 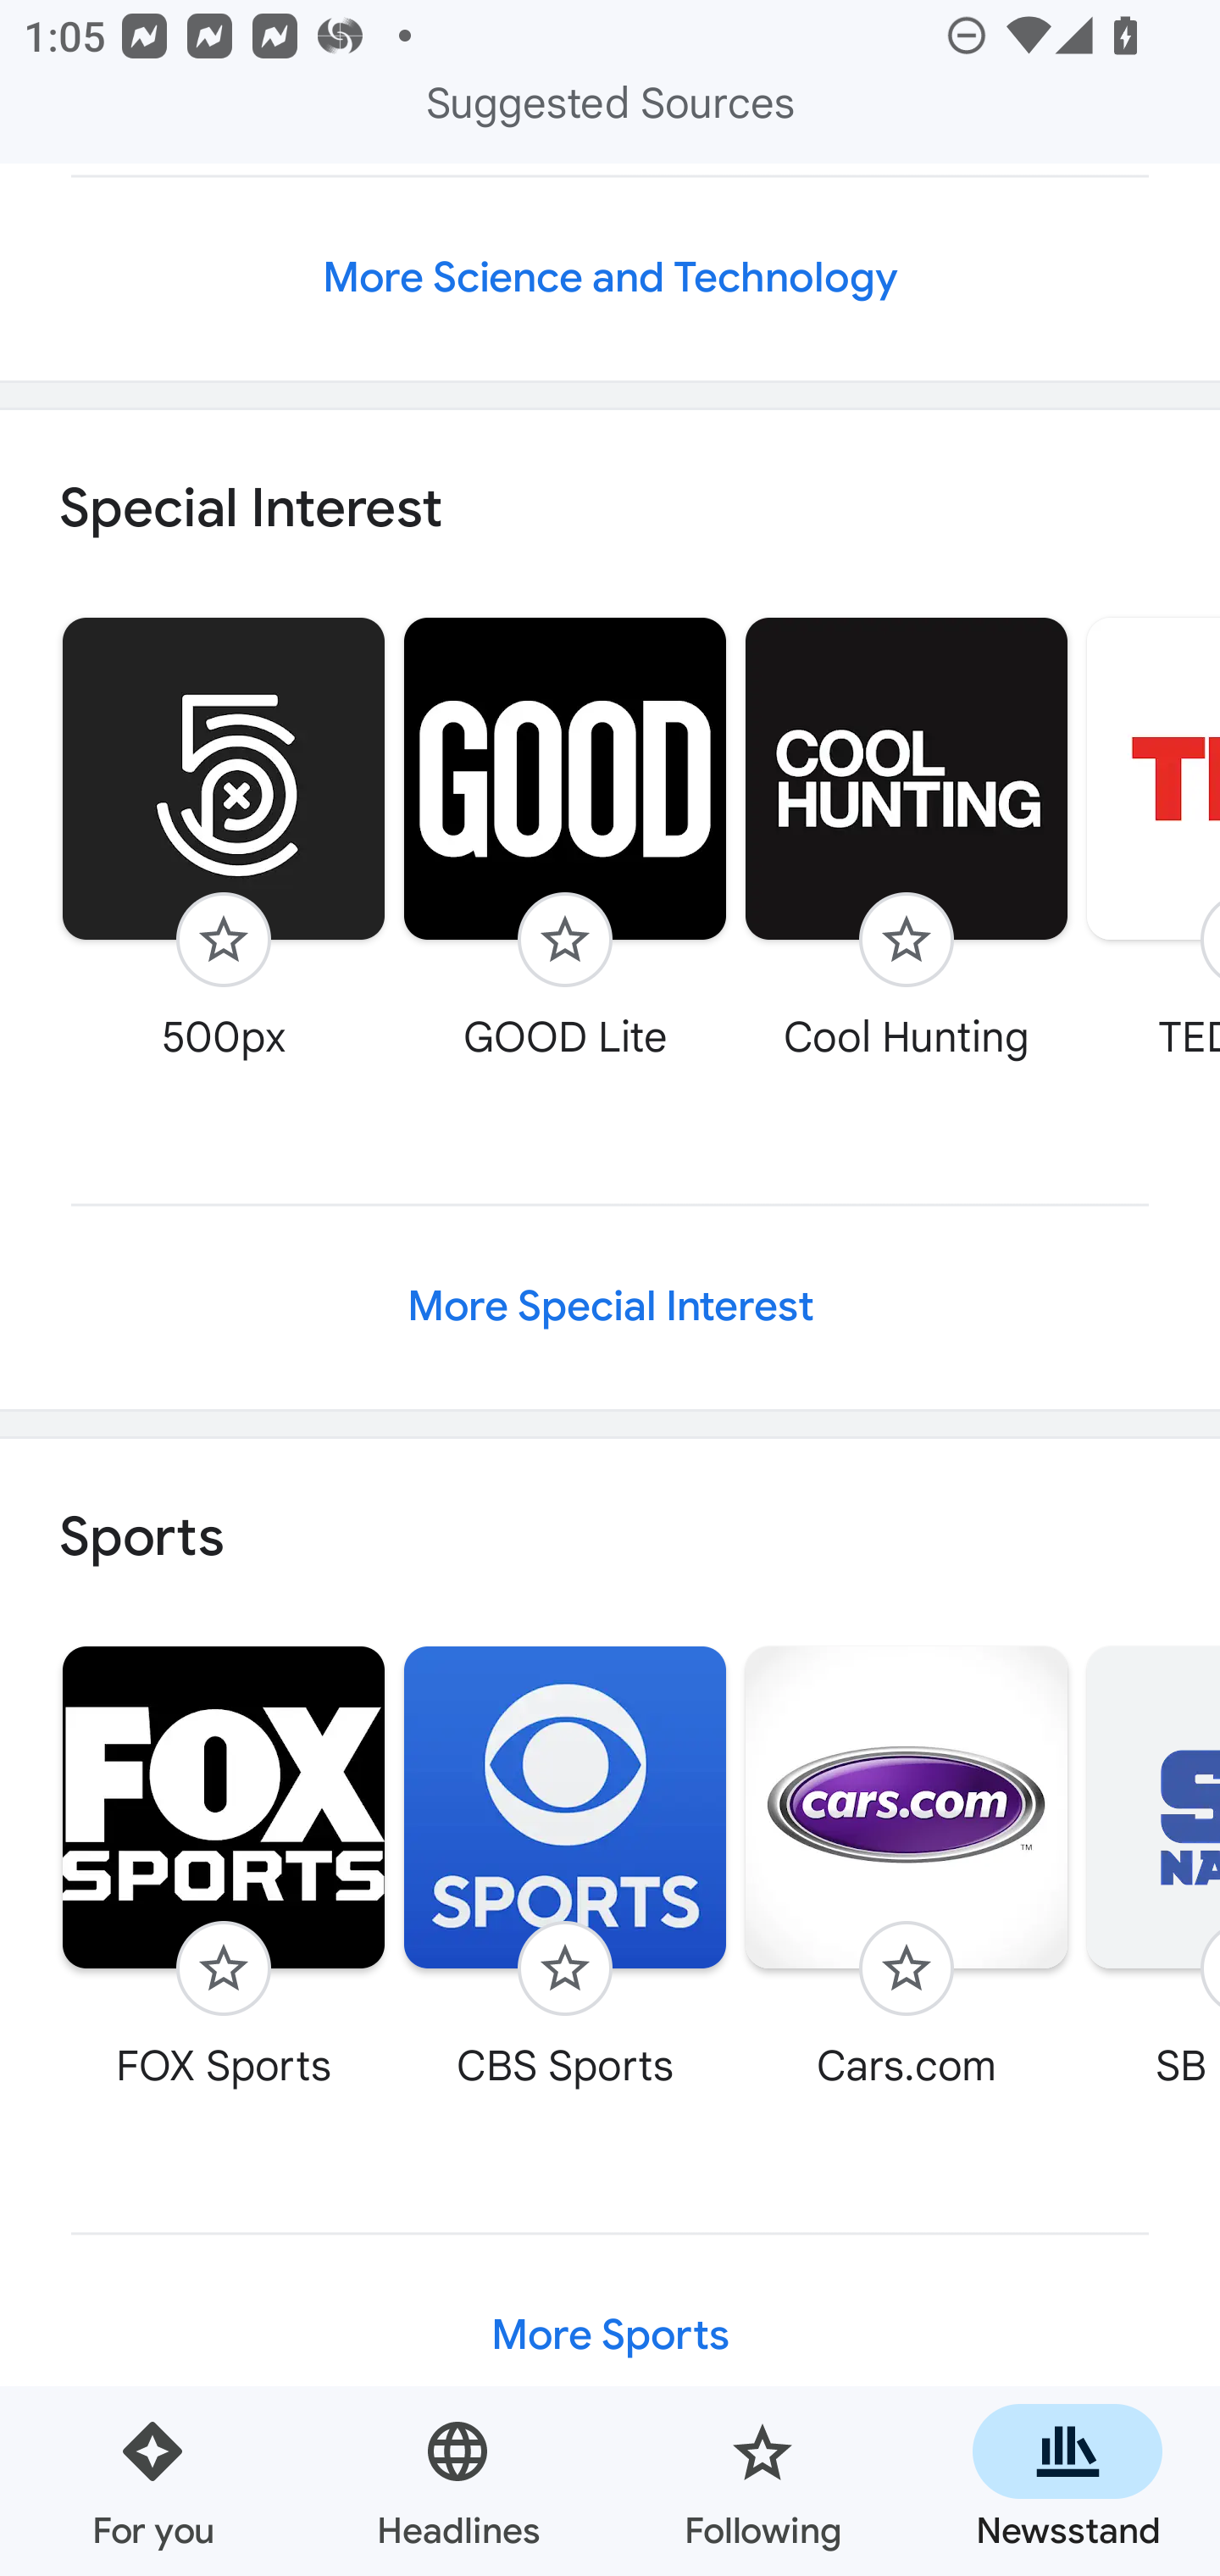 What do you see at coordinates (224, 837) in the screenshot?
I see `Follow 500px` at bounding box center [224, 837].